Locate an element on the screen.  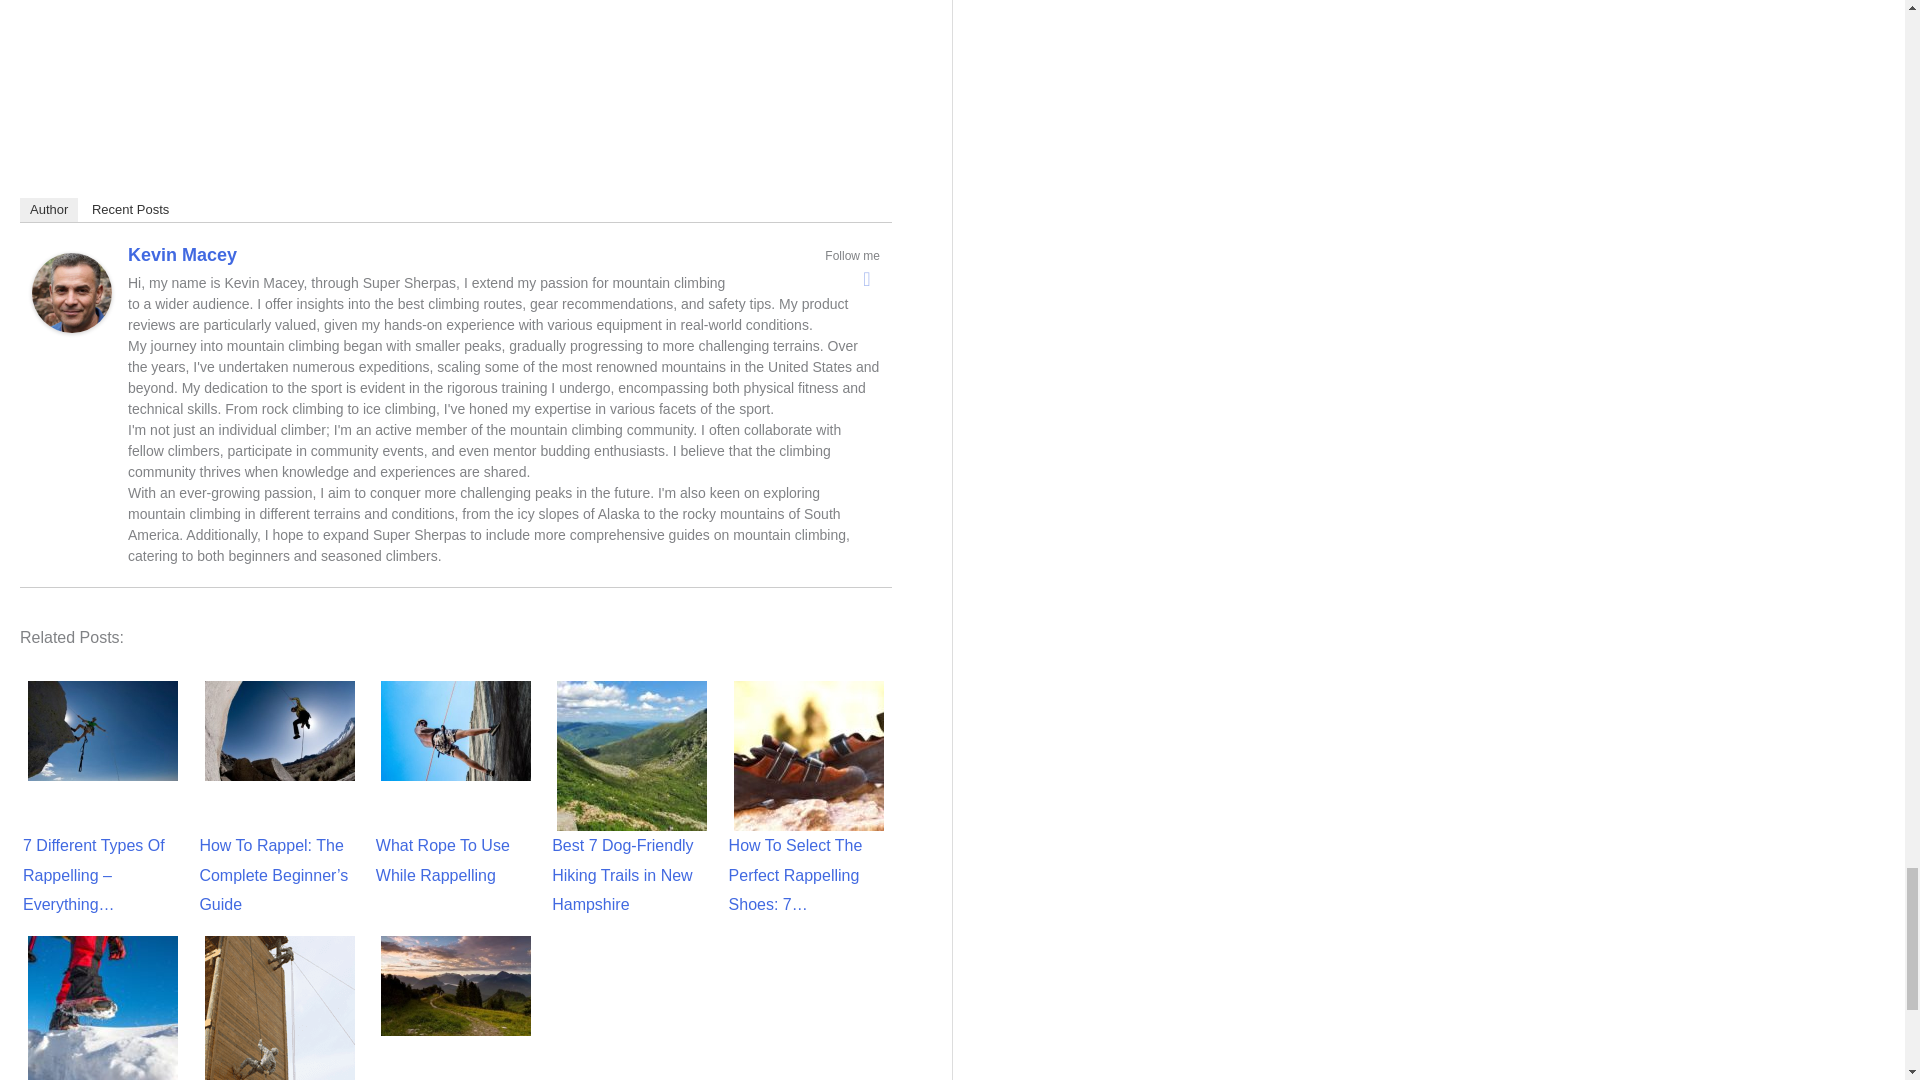
How To Make A DIY Rappelling Tower: Top 10 Tips is located at coordinates (280, 1008).